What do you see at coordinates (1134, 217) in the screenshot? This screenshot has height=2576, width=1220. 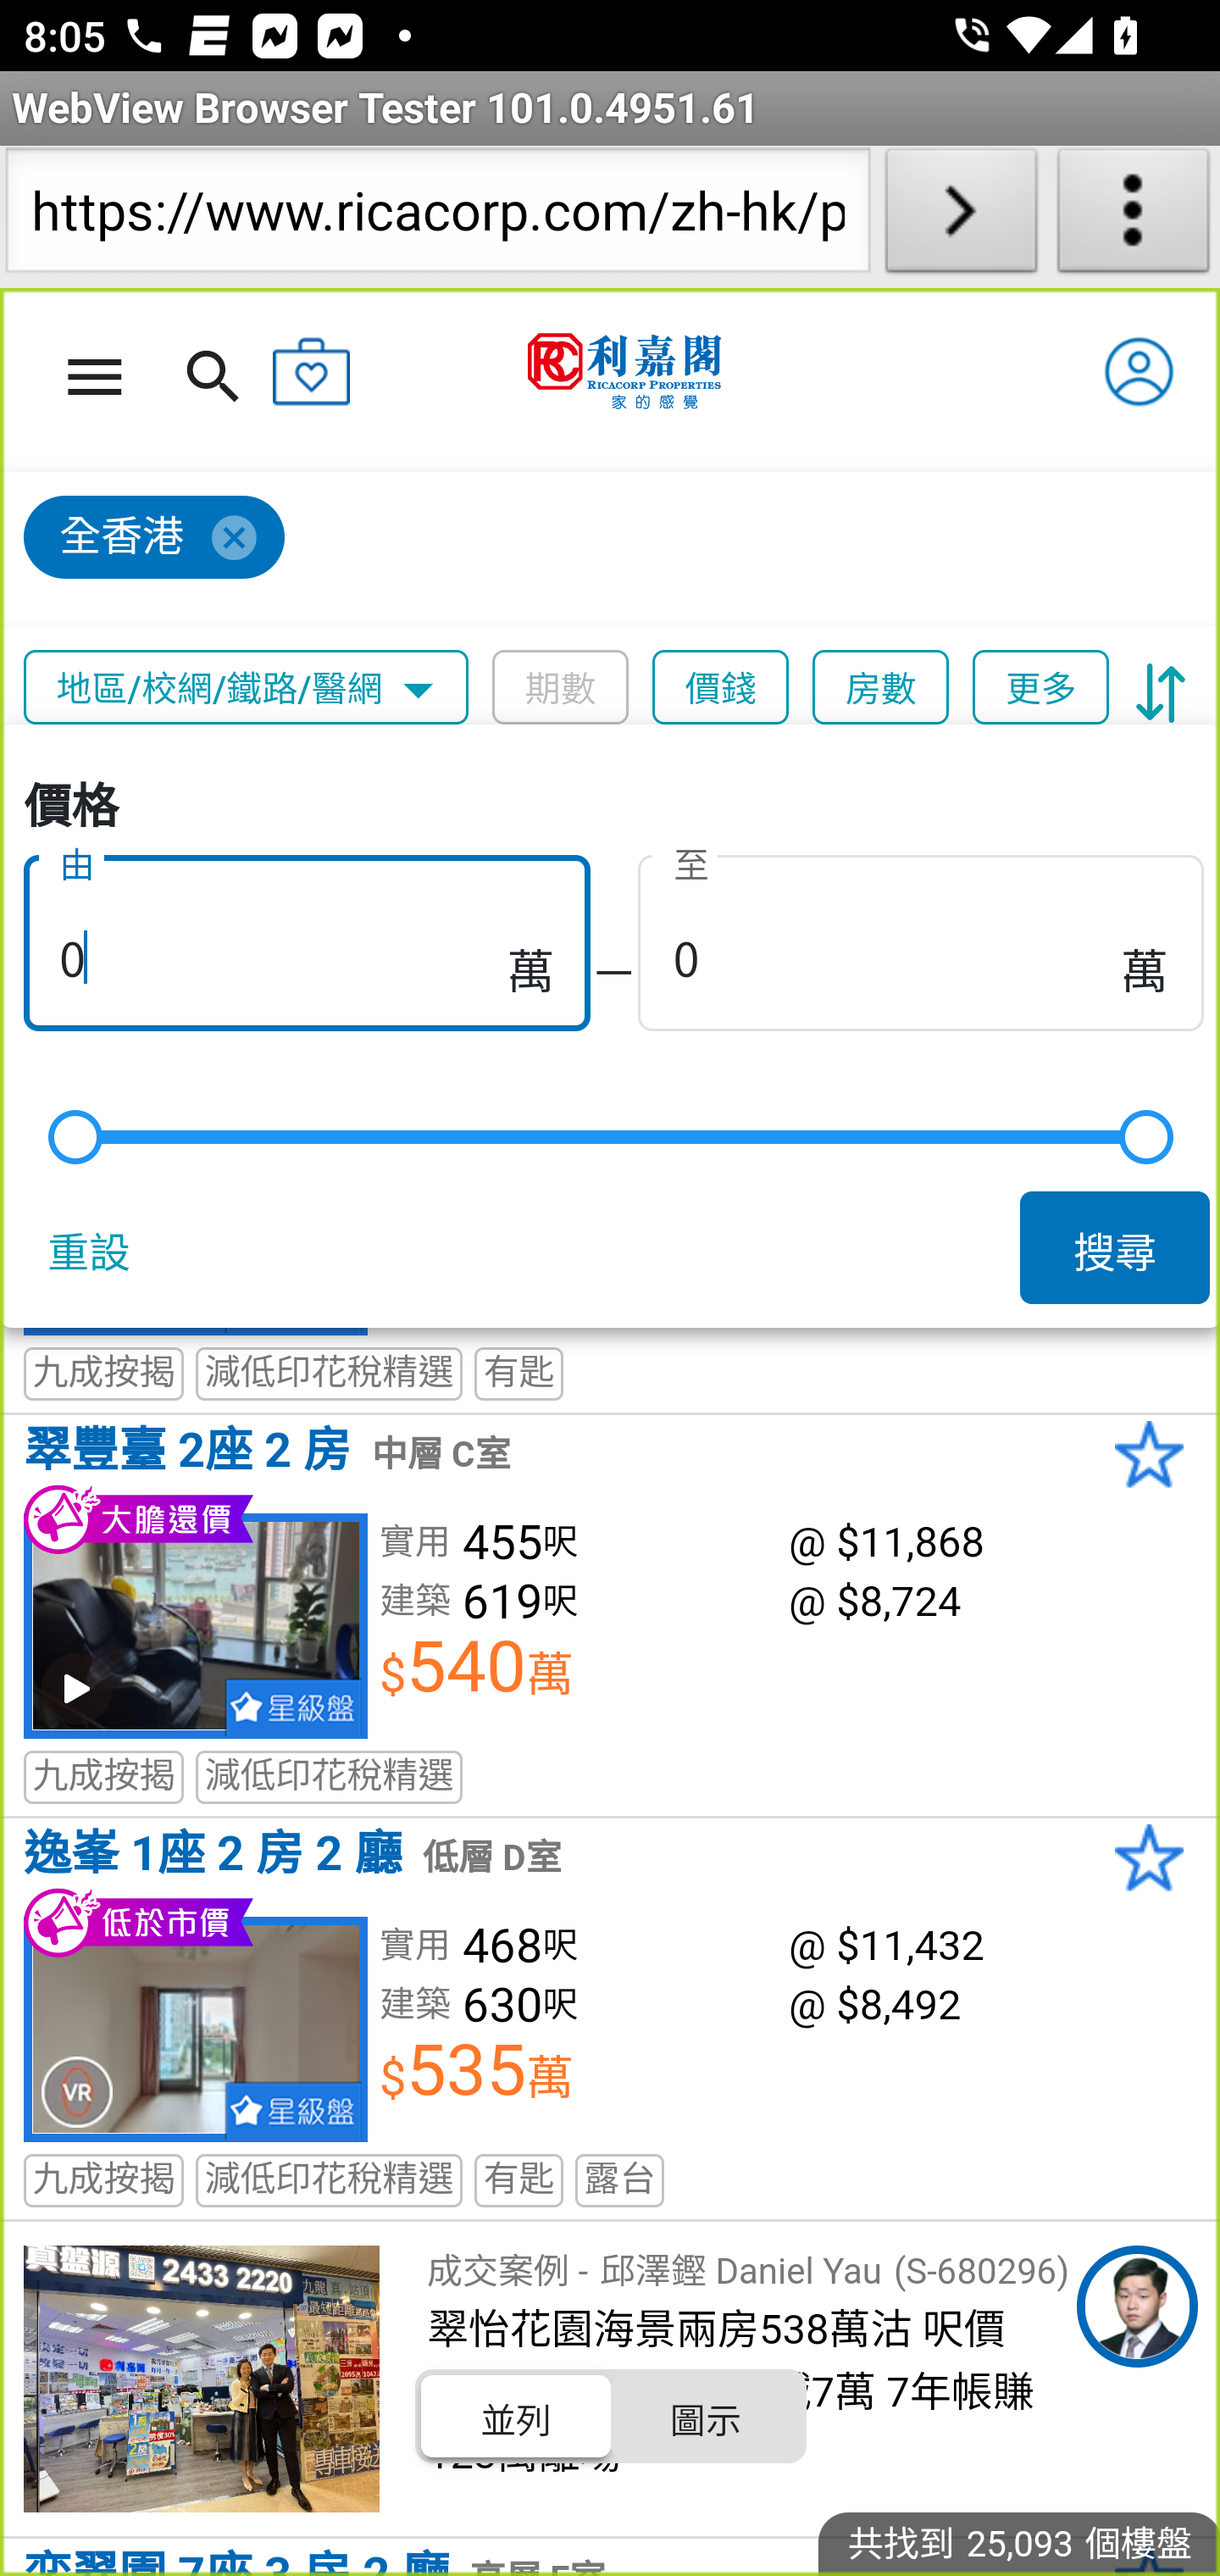 I see `About WebView` at bounding box center [1134, 217].